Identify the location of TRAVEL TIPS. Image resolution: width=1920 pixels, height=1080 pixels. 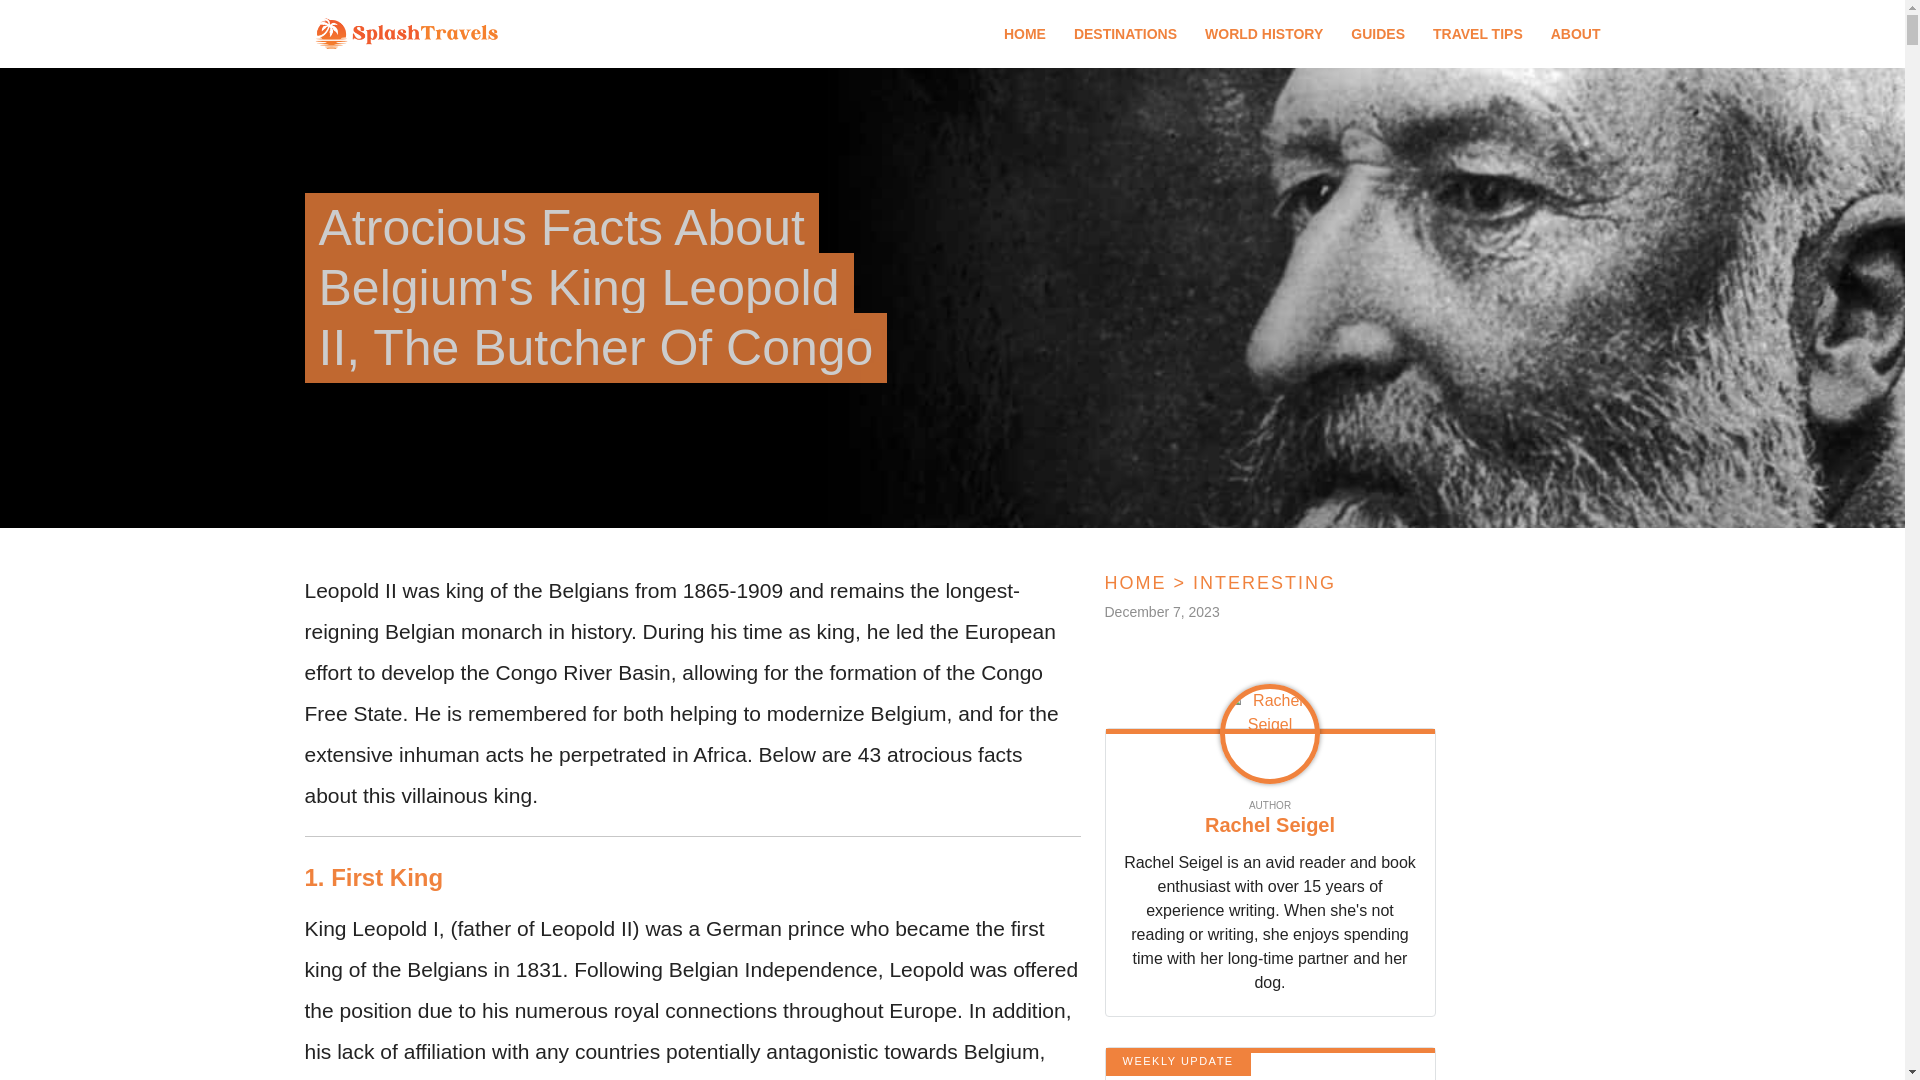
(1477, 34).